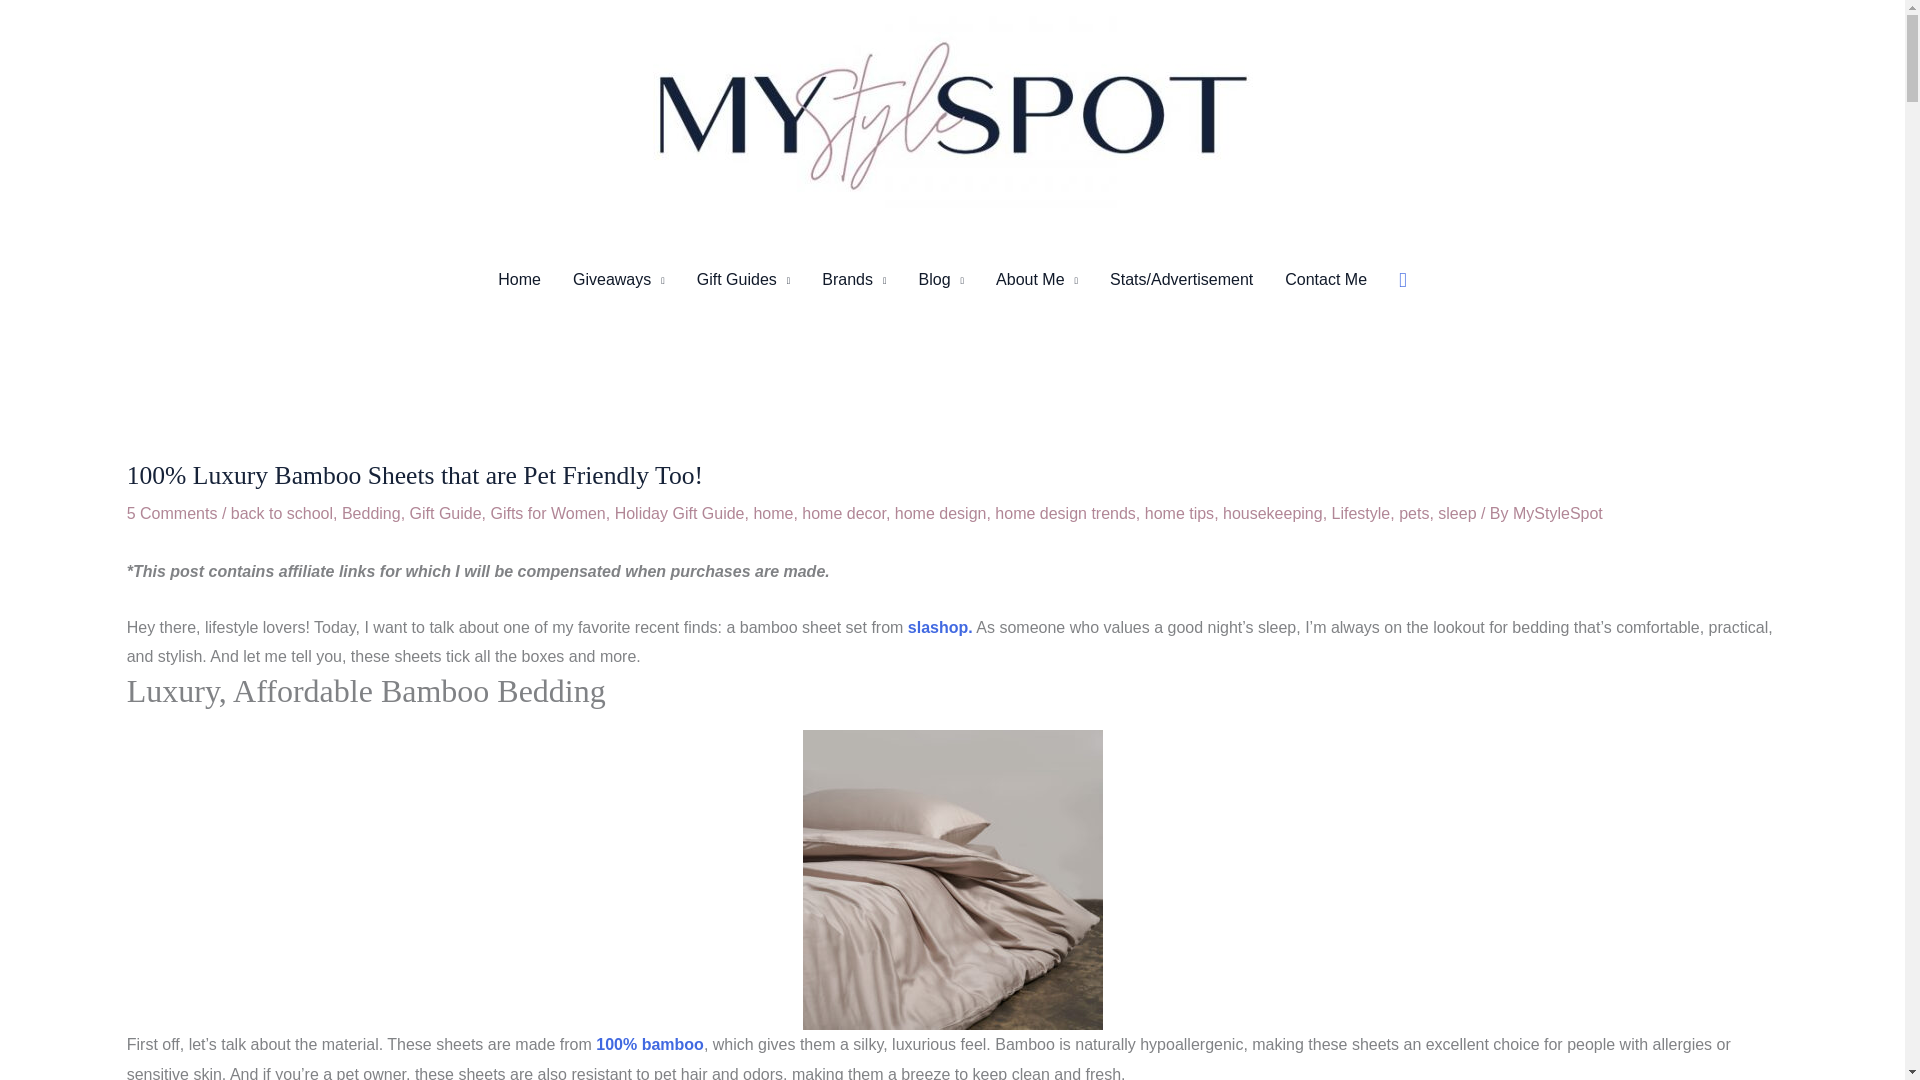 The width and height of the screenshot is (1920, 1080). I want to click on housekeeping, so click(1272, 513).